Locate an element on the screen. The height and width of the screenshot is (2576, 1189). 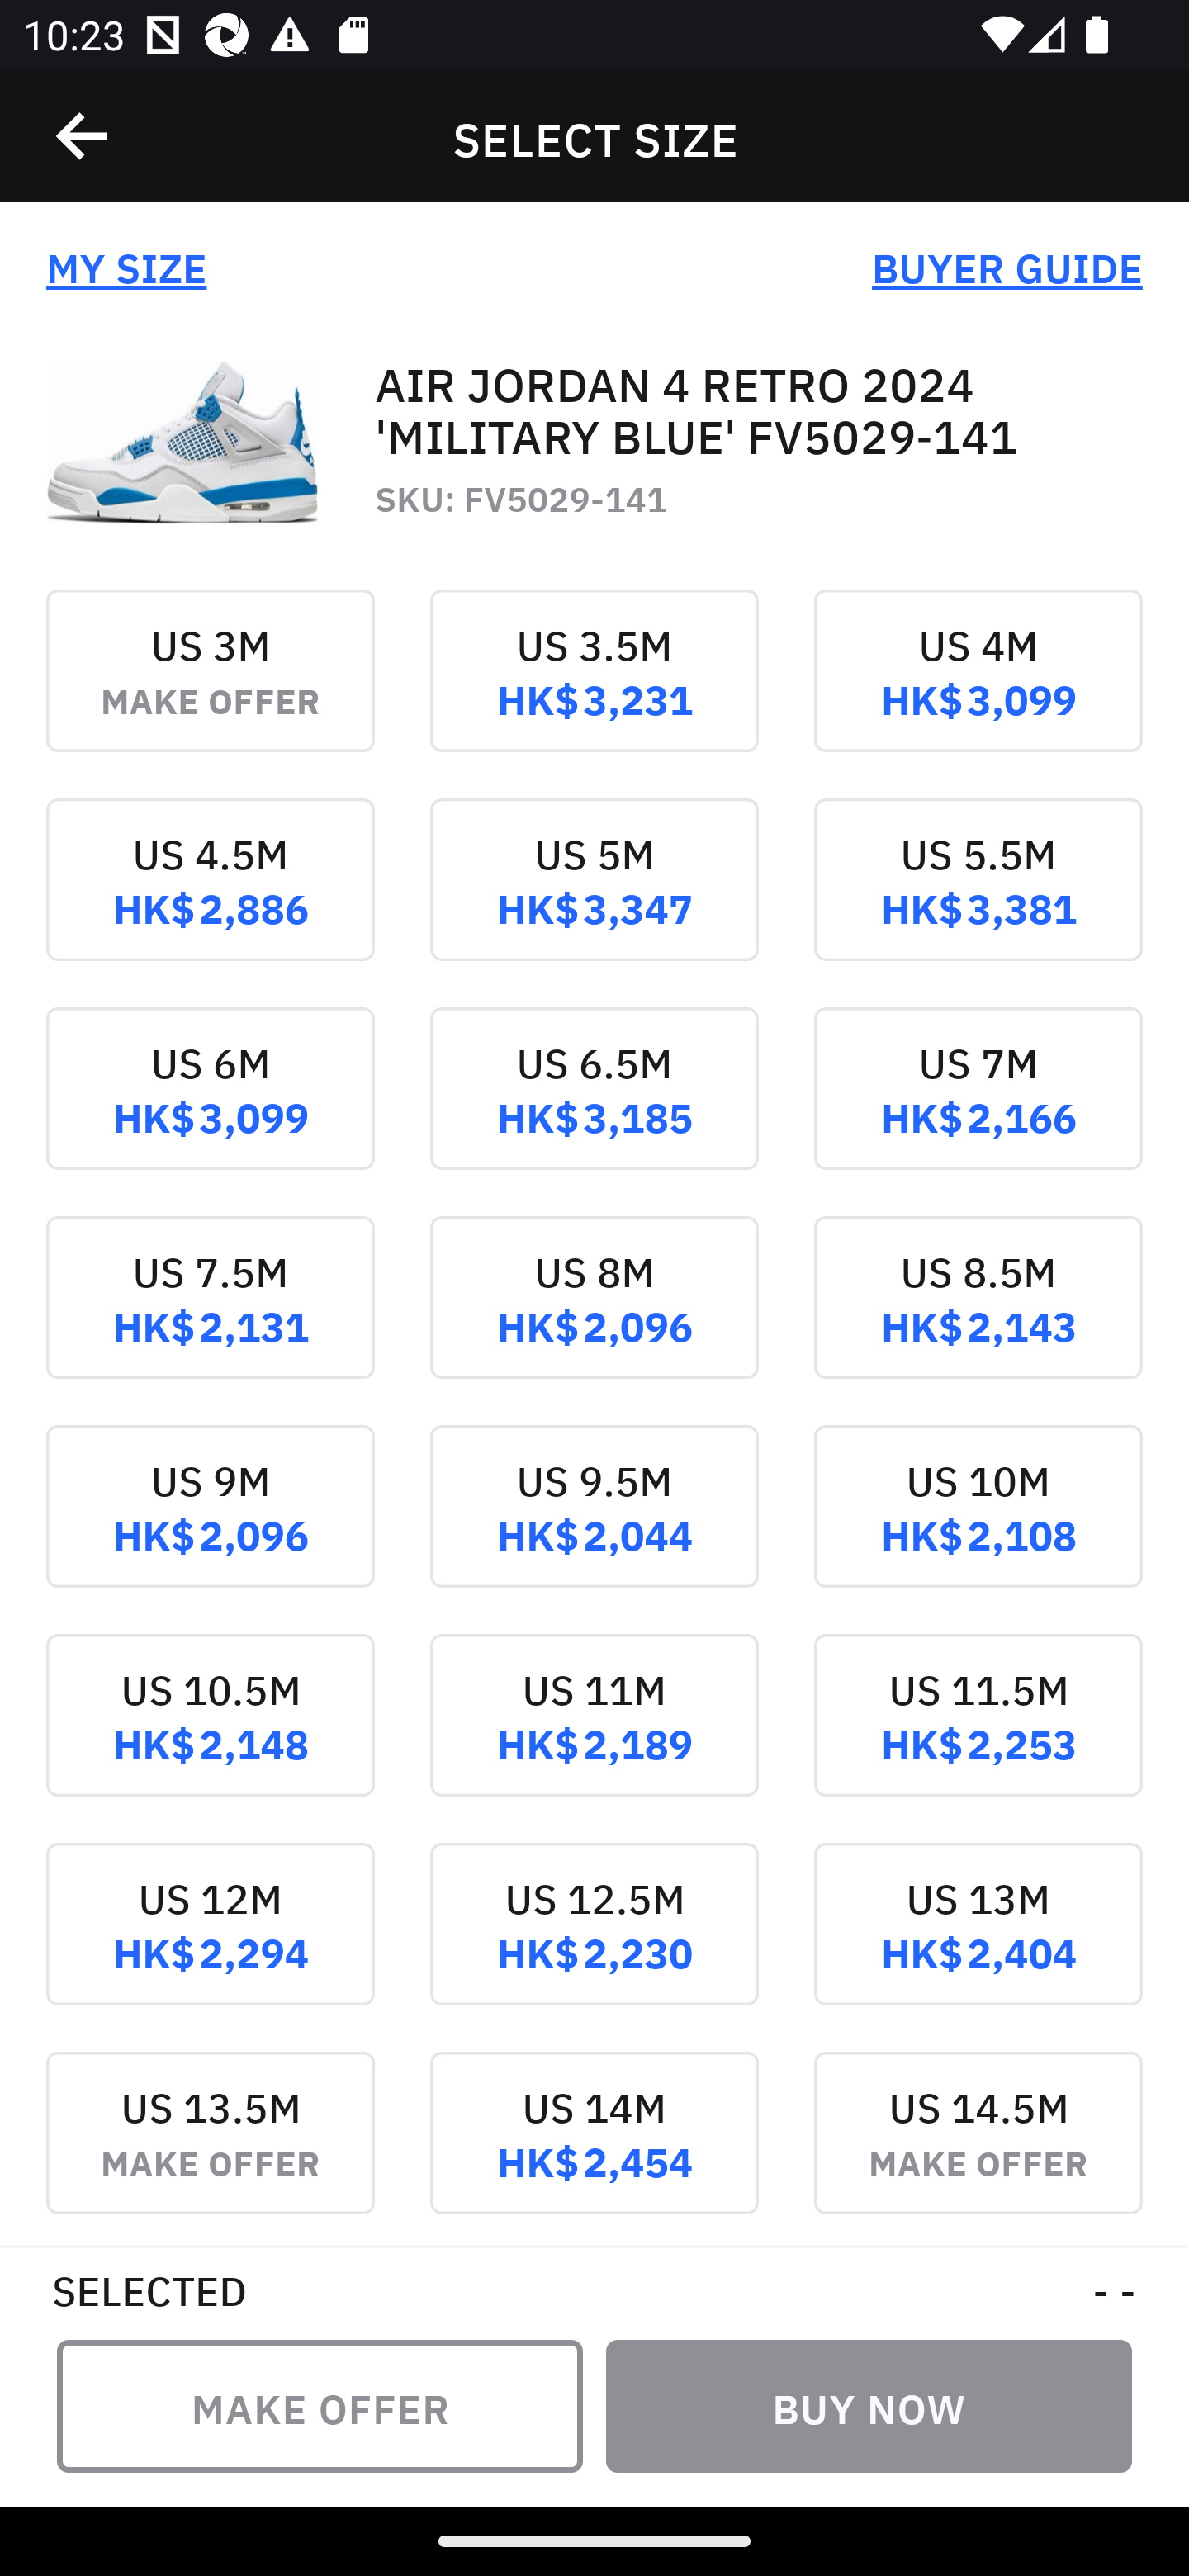
BUY NOW is located at coordinates (869, 2406).